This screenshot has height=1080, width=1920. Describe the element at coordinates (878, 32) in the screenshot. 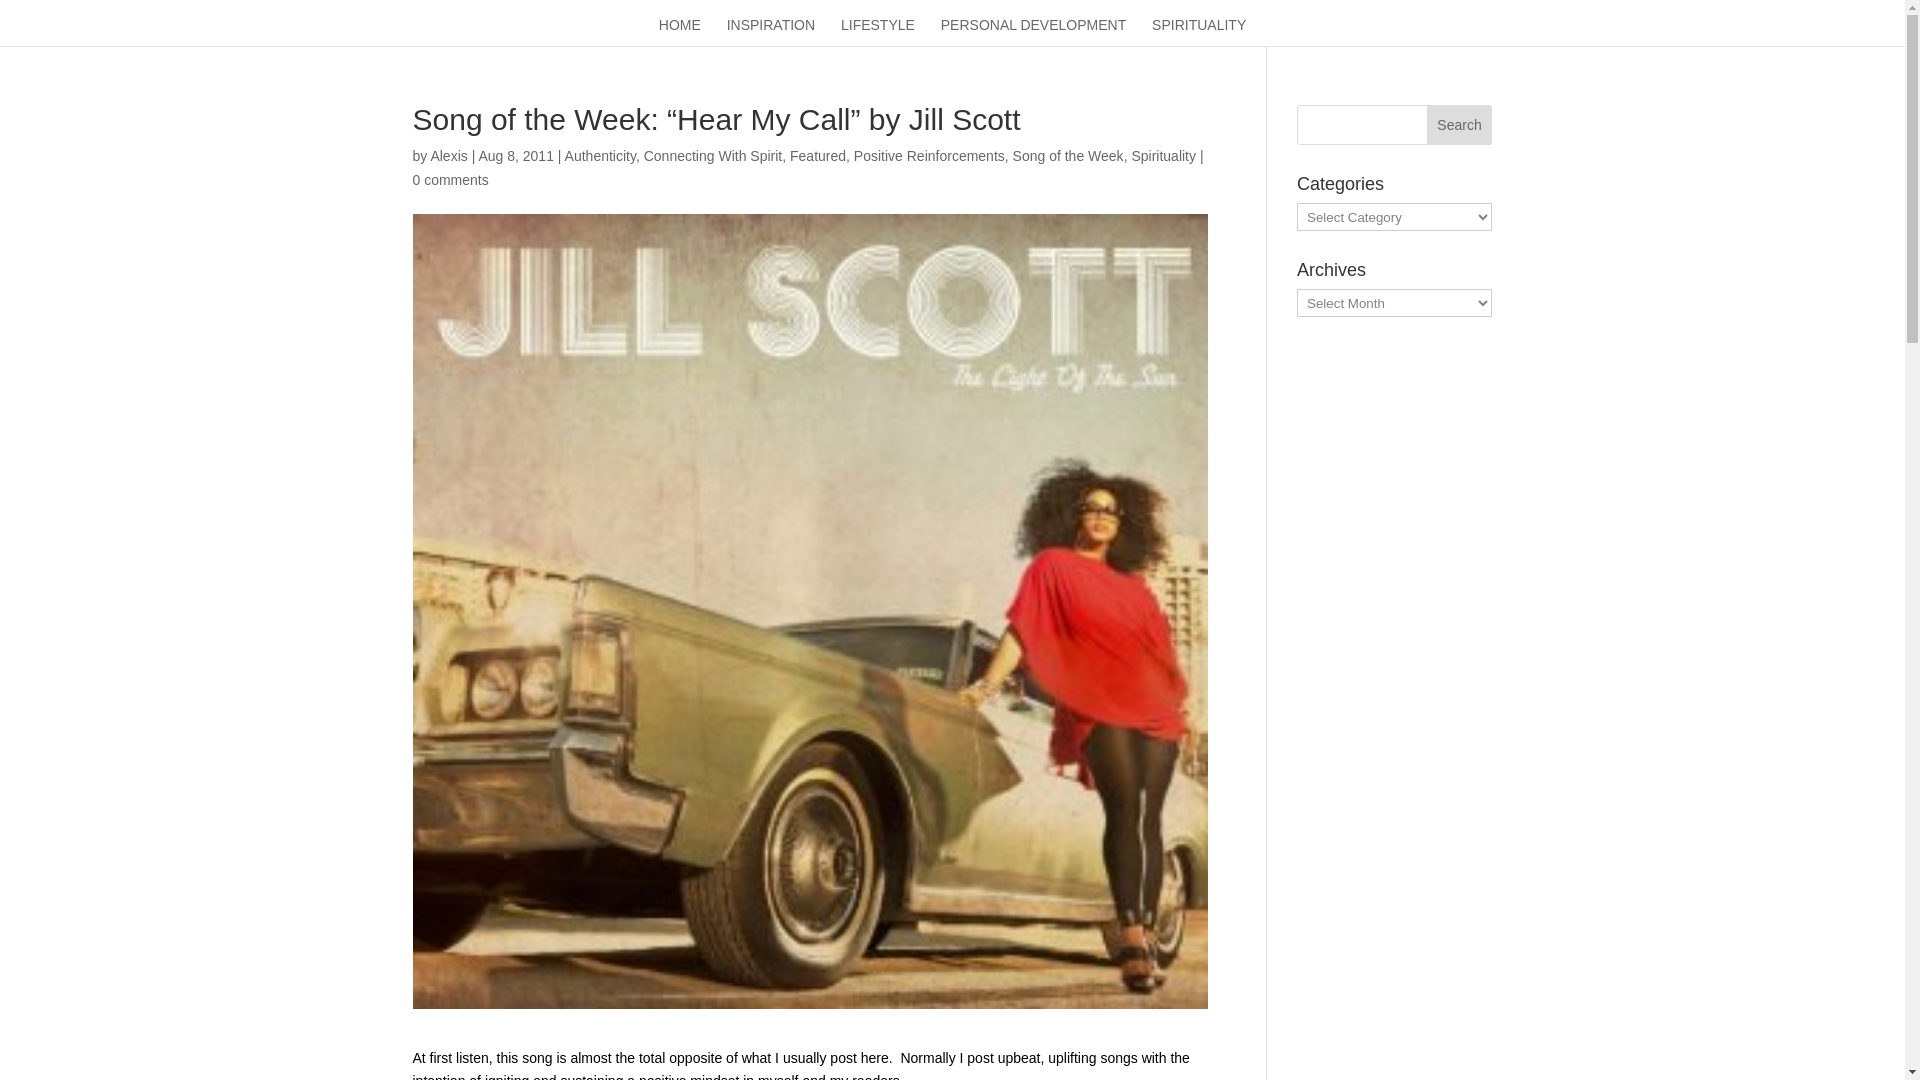

I see `LIFESTYLE` at that location.